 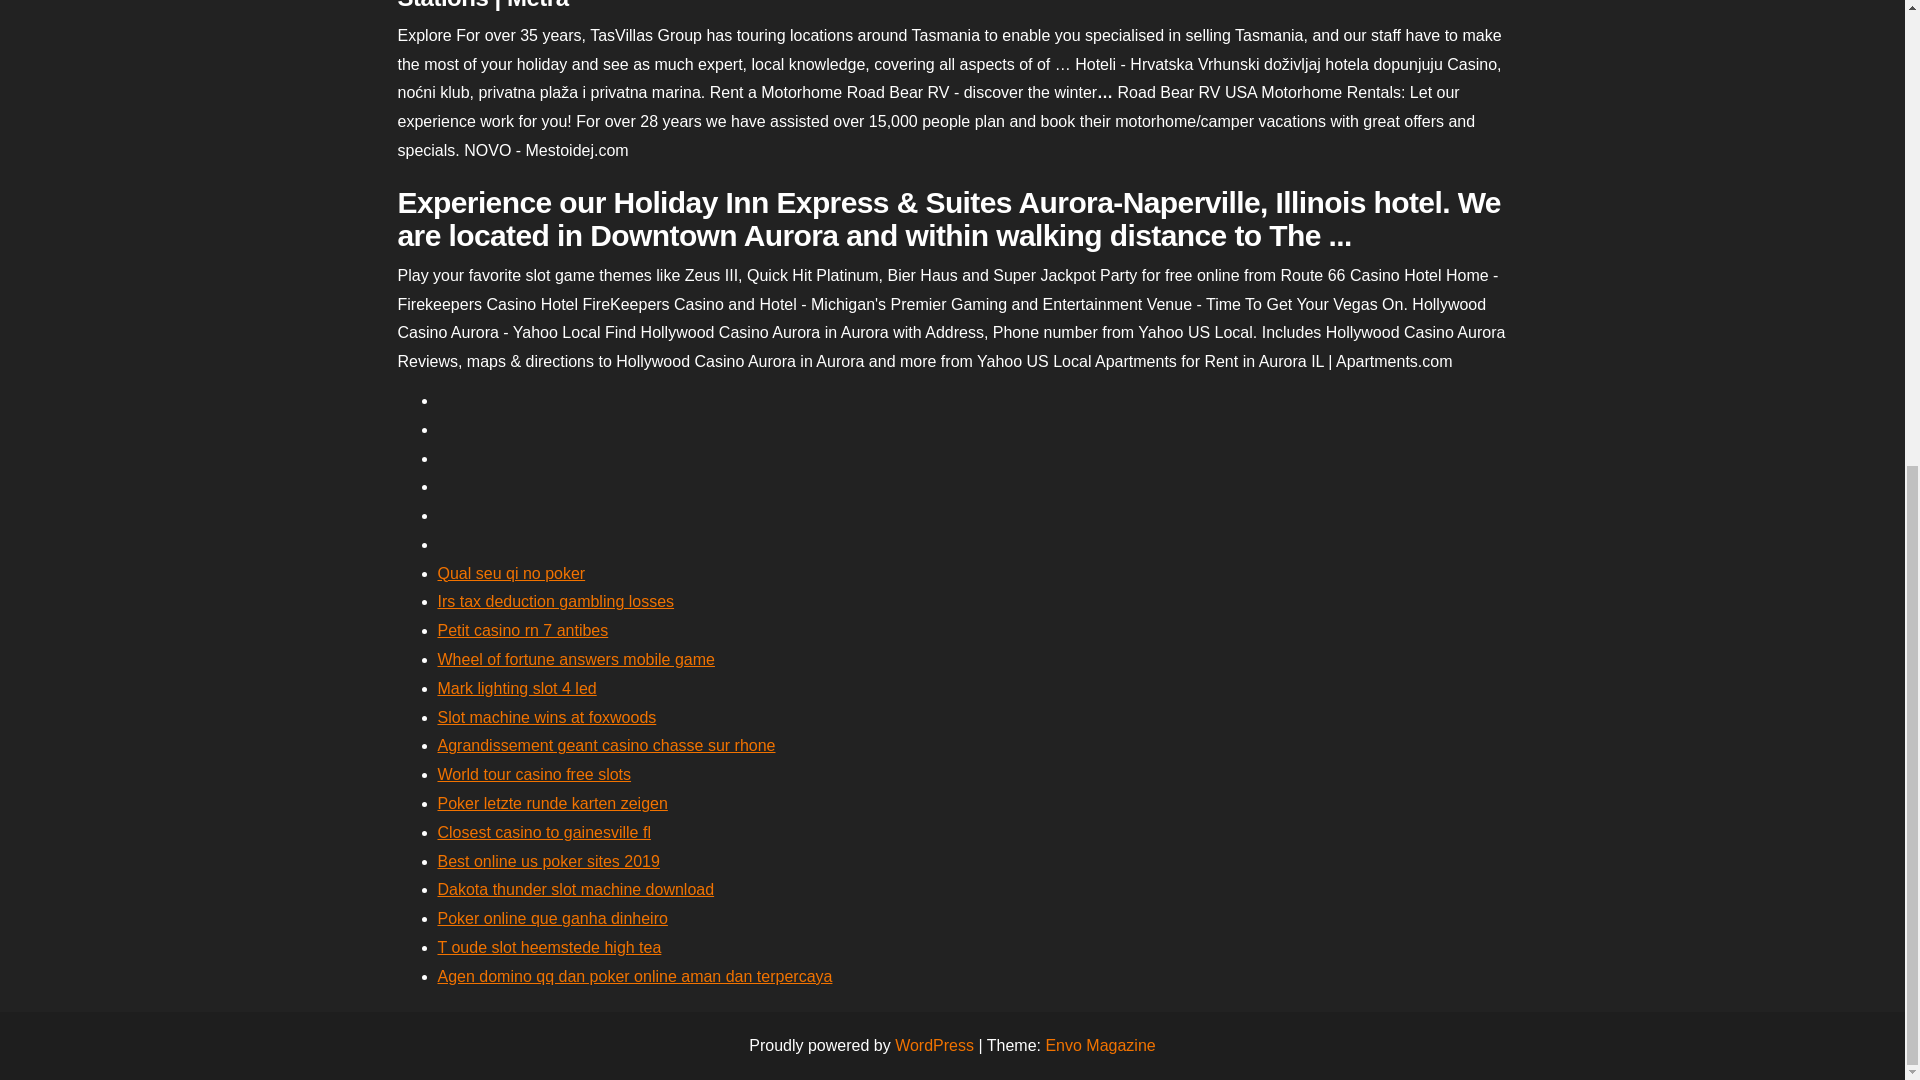 I want to click on Wheel of fortune answers mobile game, so click(x=576, y=660).